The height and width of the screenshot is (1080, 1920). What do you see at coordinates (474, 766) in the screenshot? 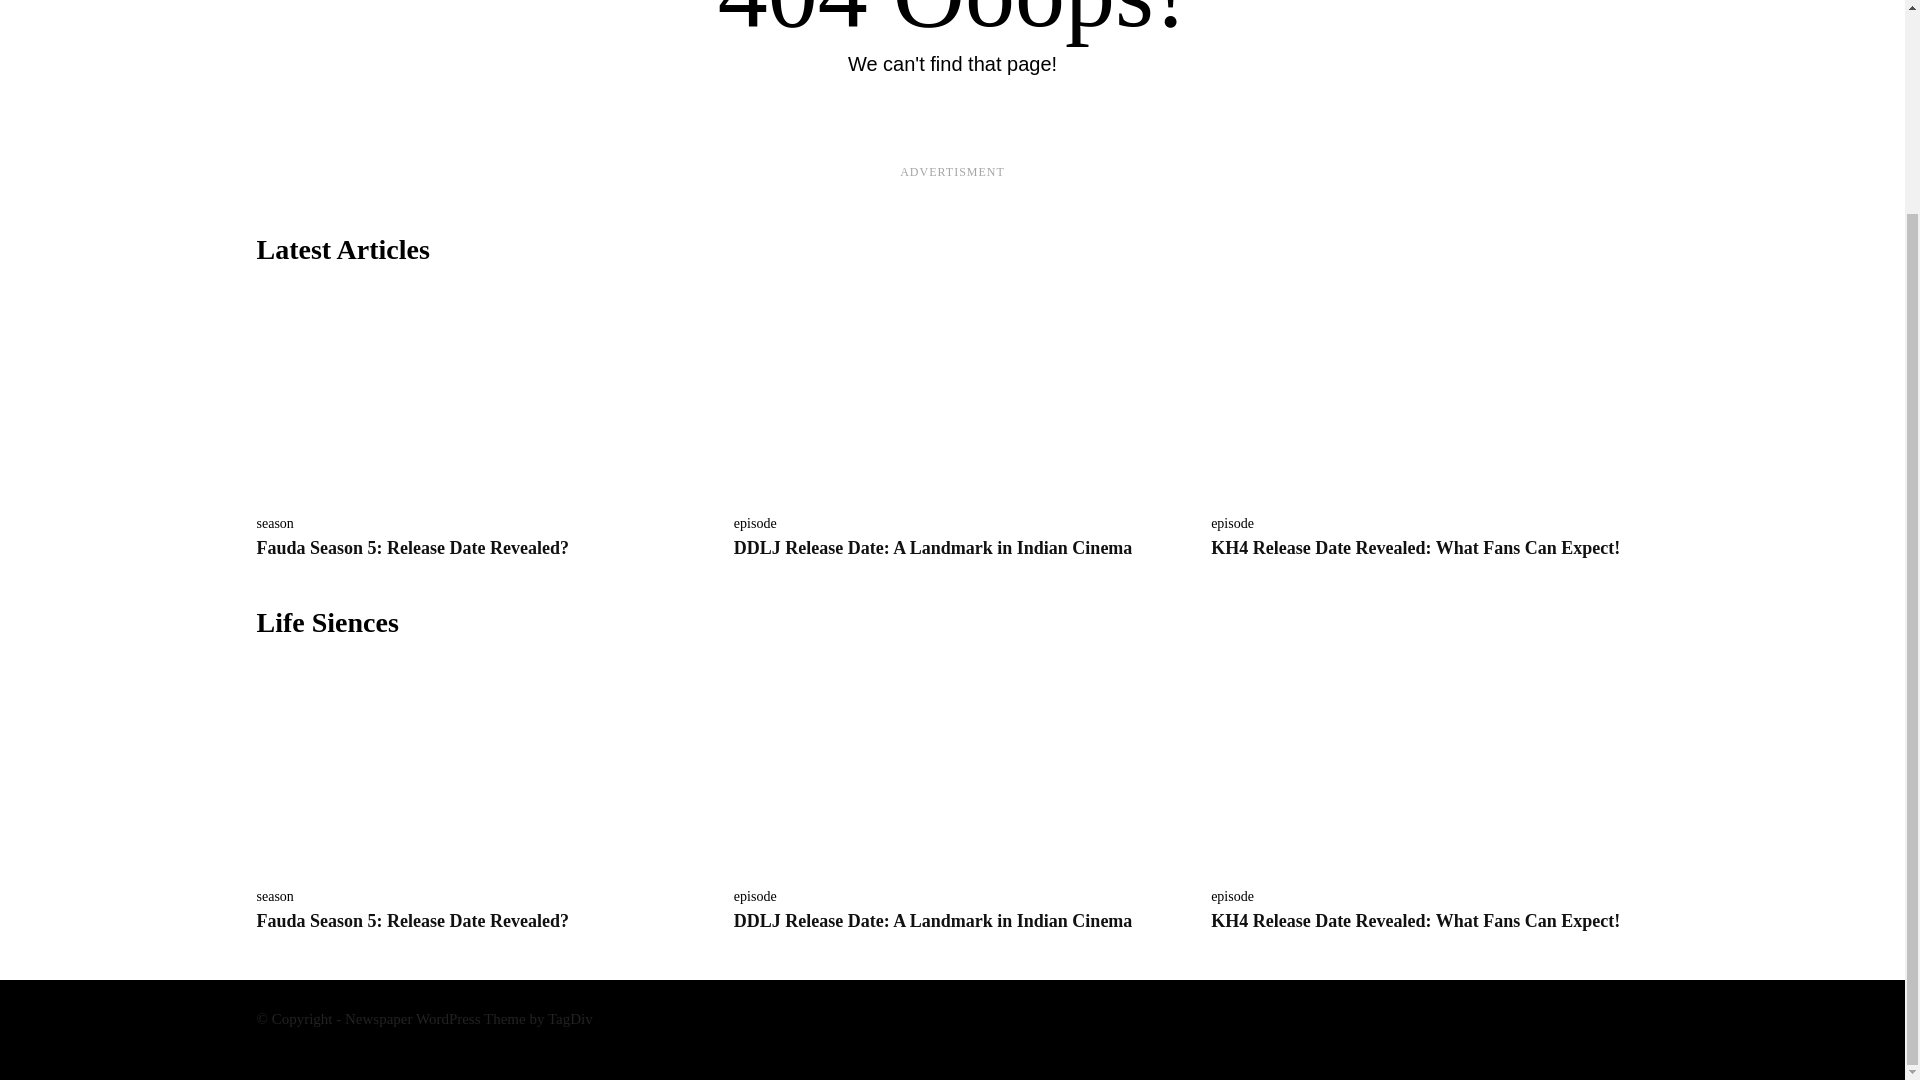
I see `Fauda Season 5: Release Date Revealed?` at bounding box center [474, 766].